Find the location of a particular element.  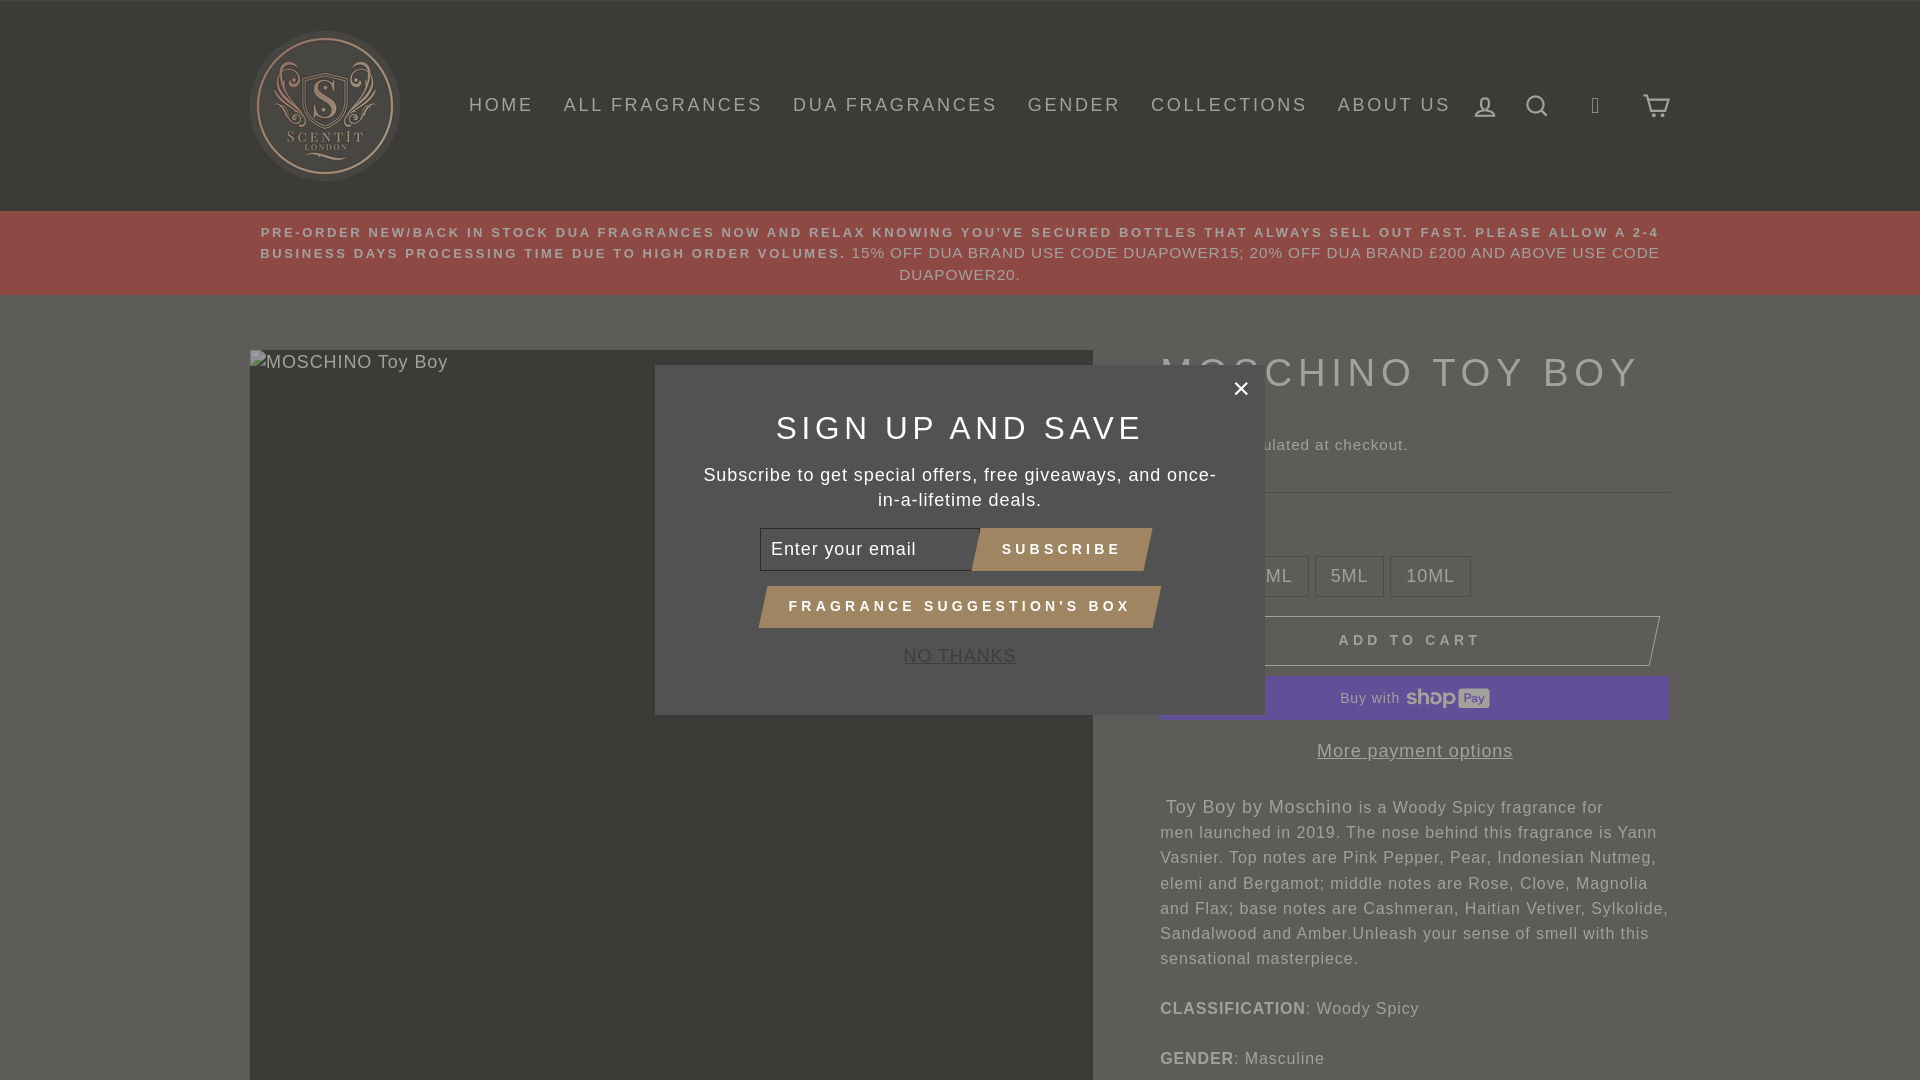

HOME is located at coordinates (501, 106).